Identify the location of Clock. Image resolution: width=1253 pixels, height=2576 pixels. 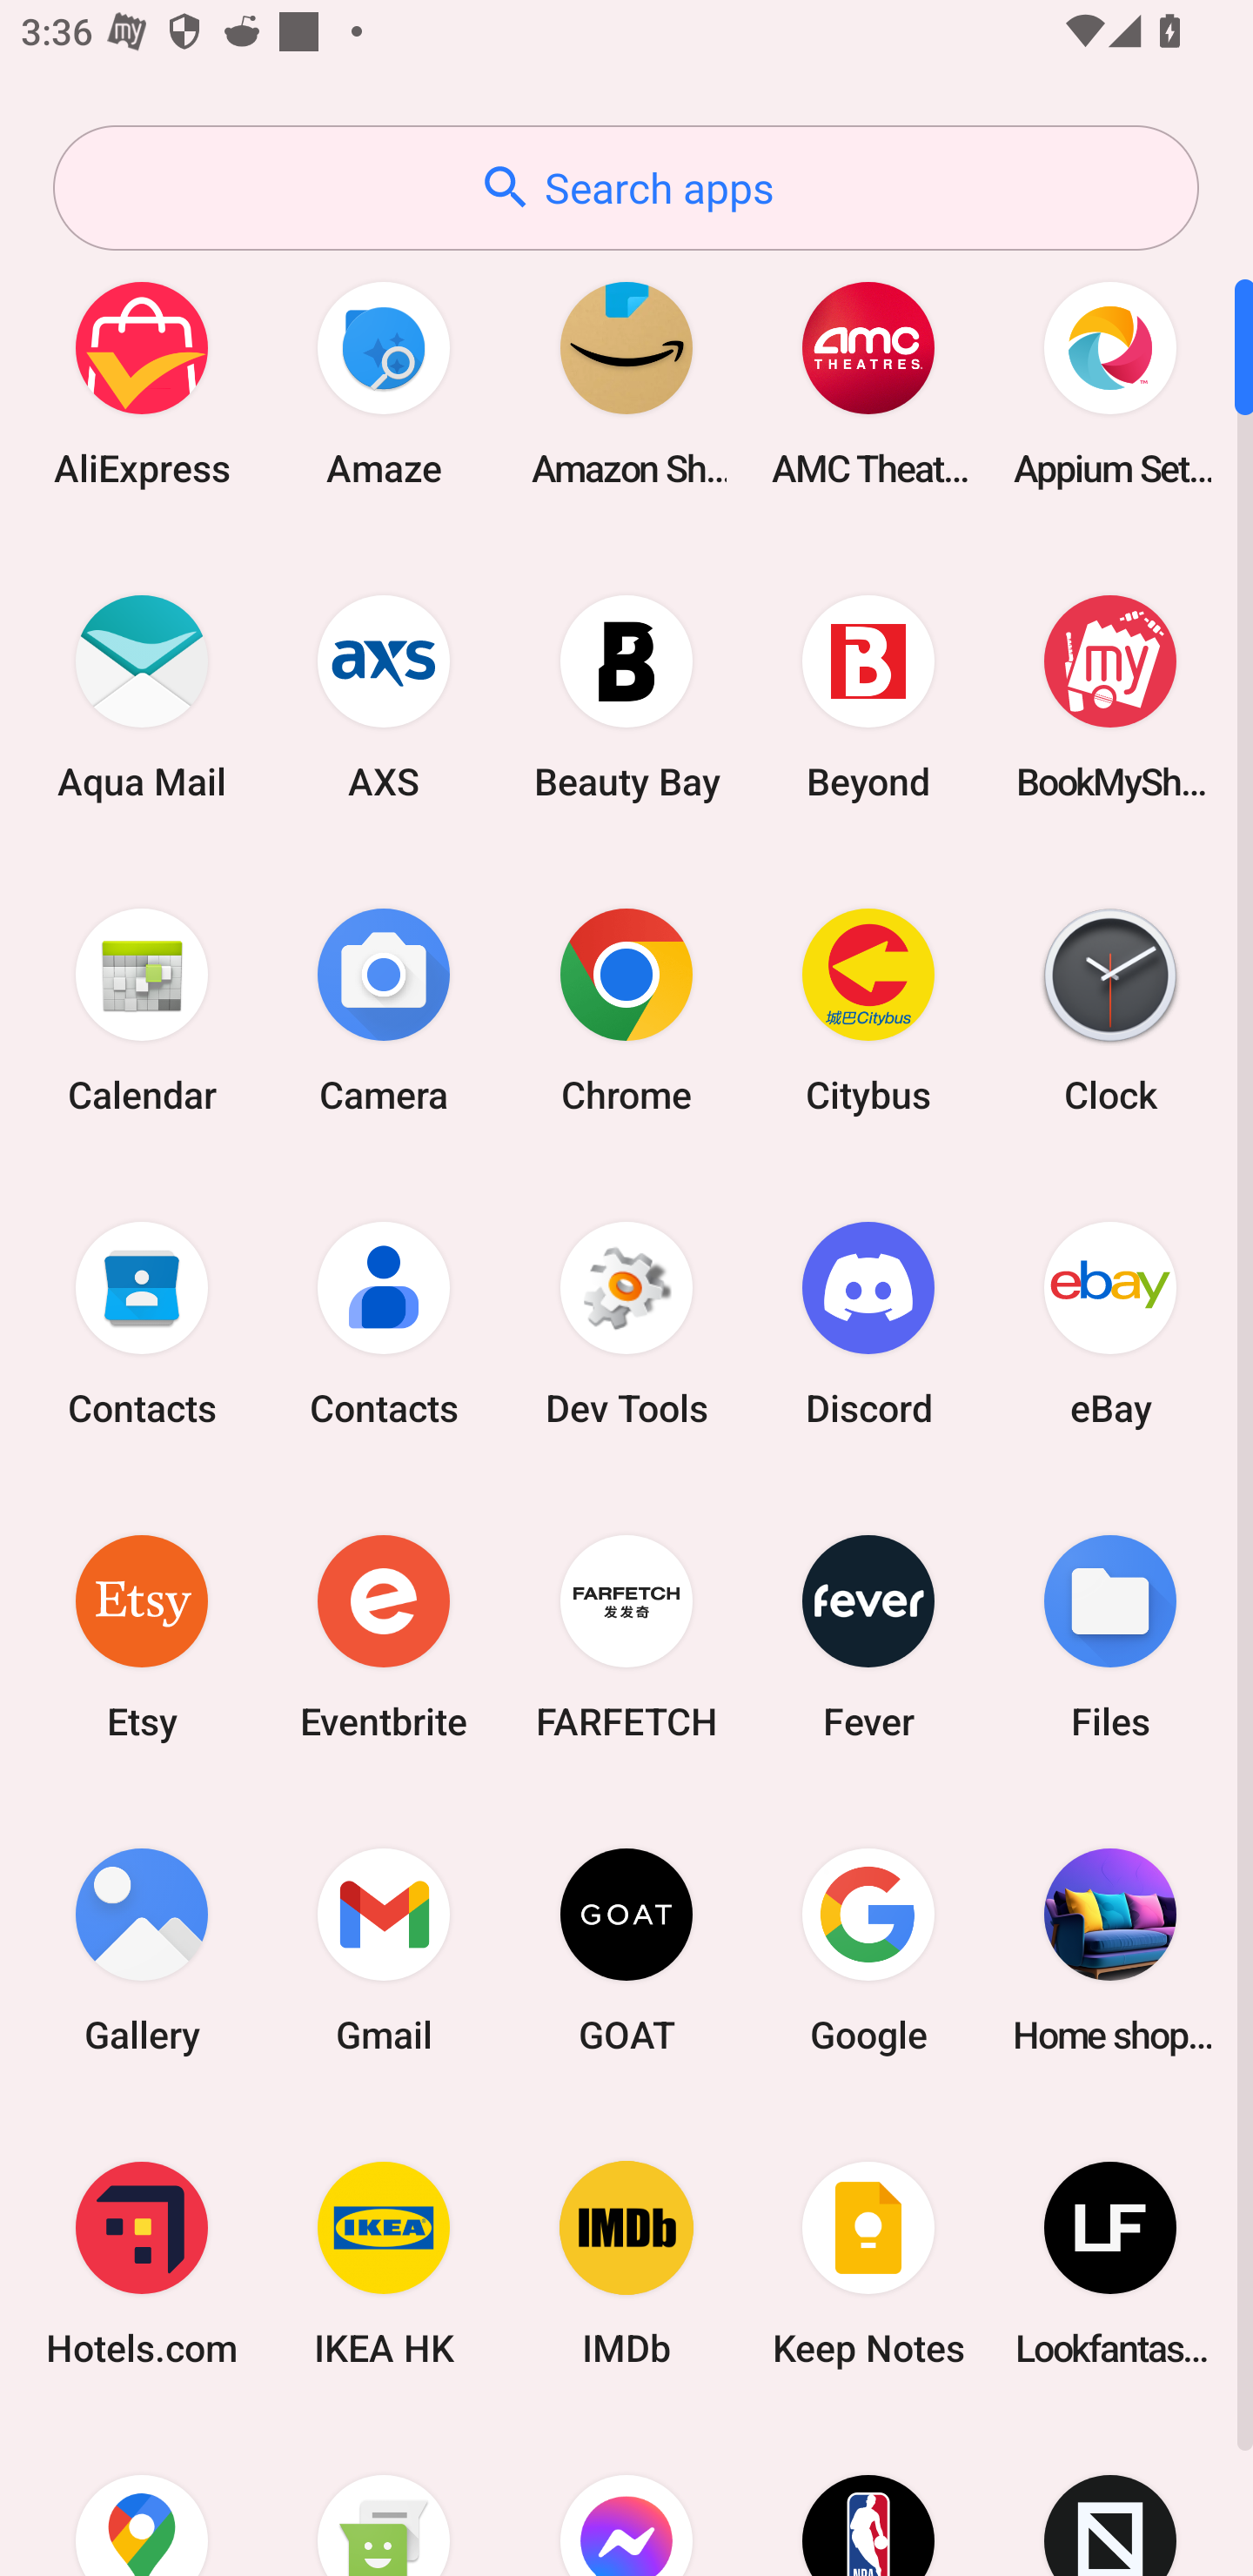
(1110, 1010).